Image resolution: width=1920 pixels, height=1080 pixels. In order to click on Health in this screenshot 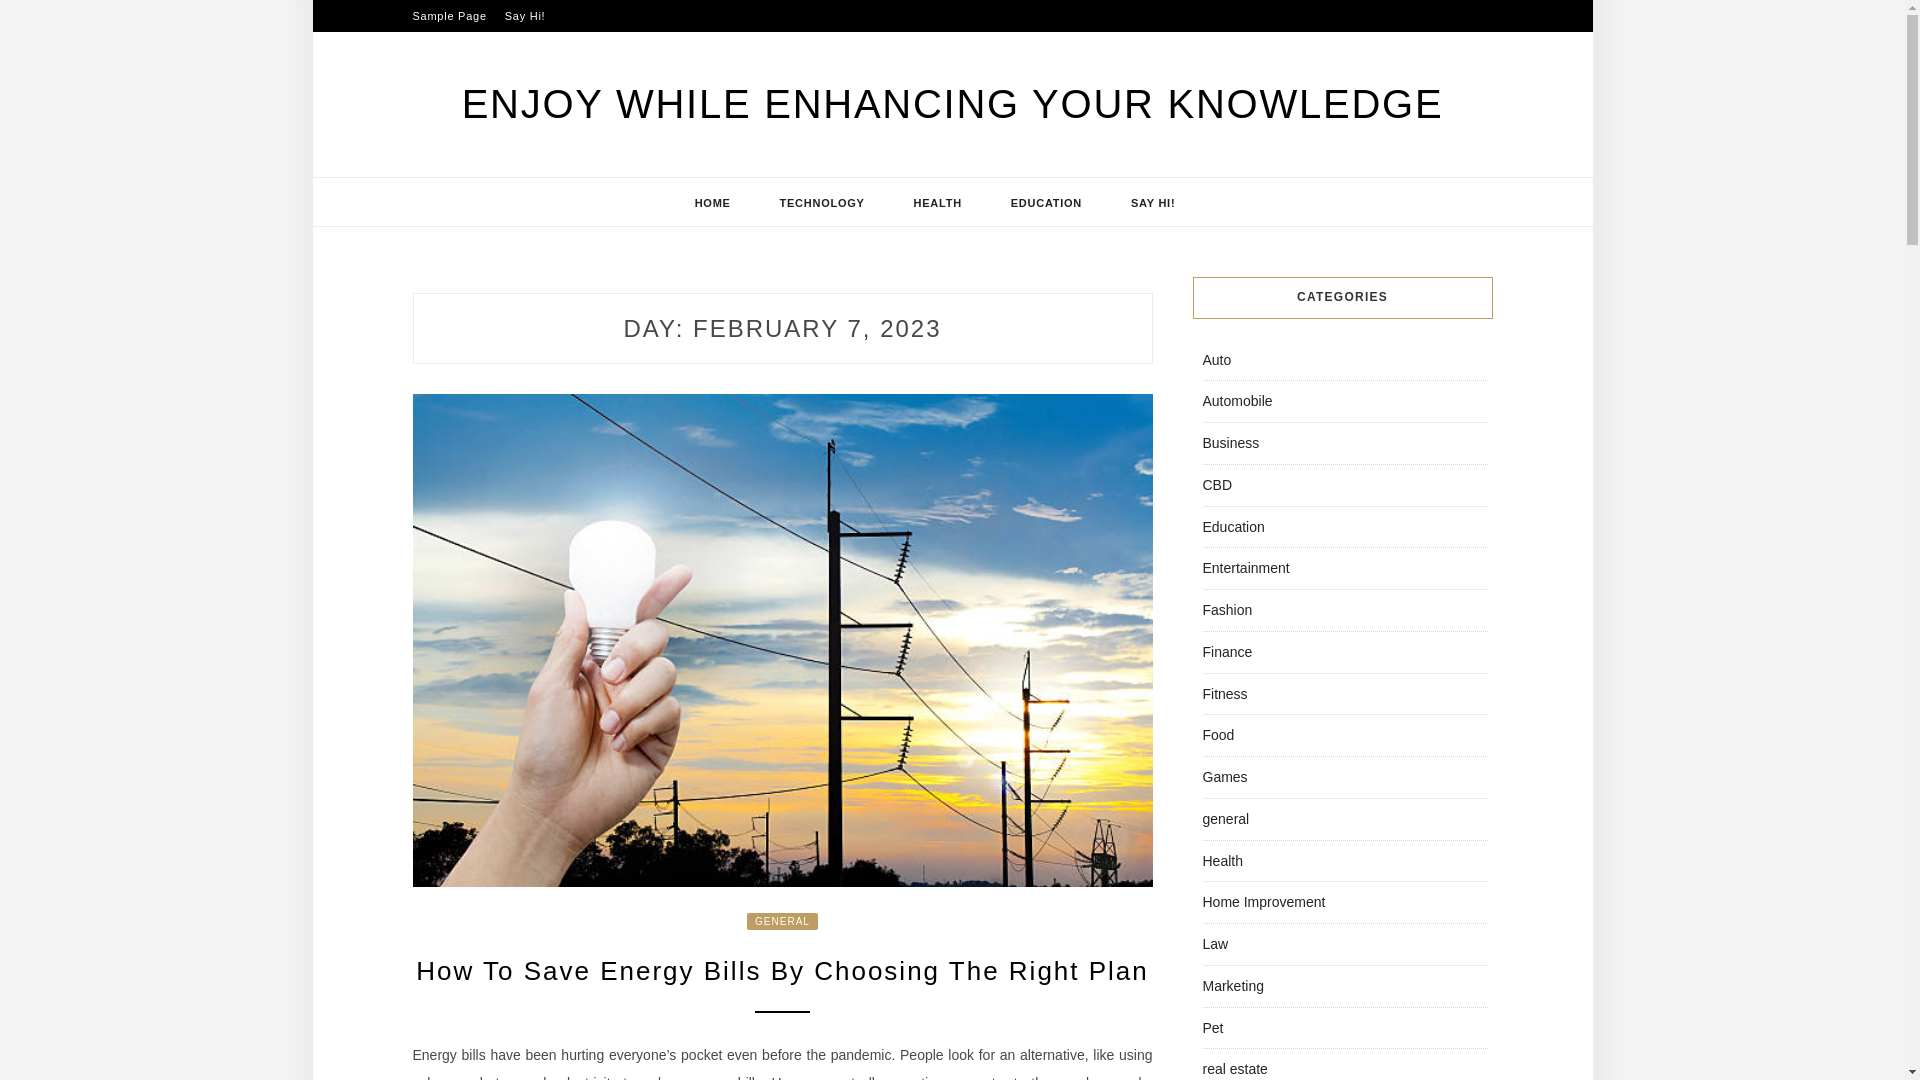, I will do `click(1222, 860)`.